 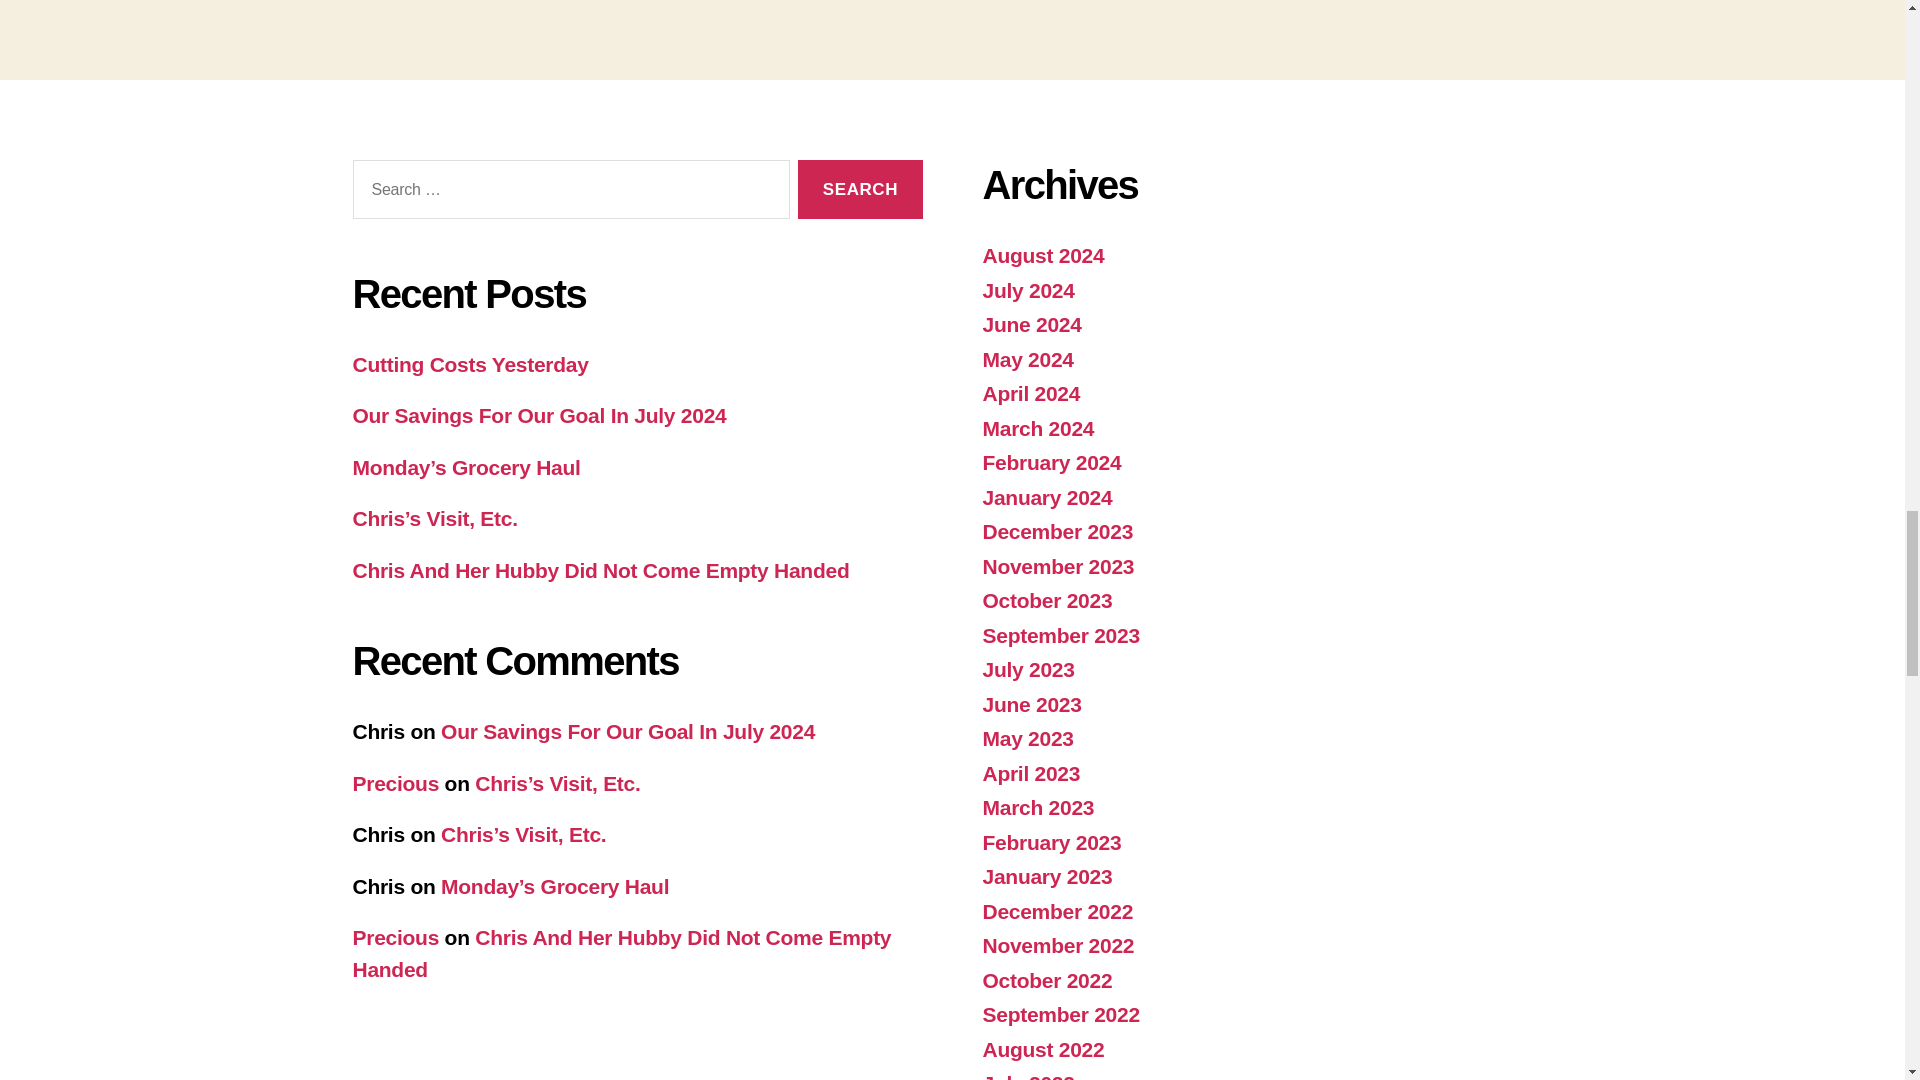 What do you see at coordinates (1042, 255) in the screenshot?
I see `August 2024` at bounding box center [1042, 255].